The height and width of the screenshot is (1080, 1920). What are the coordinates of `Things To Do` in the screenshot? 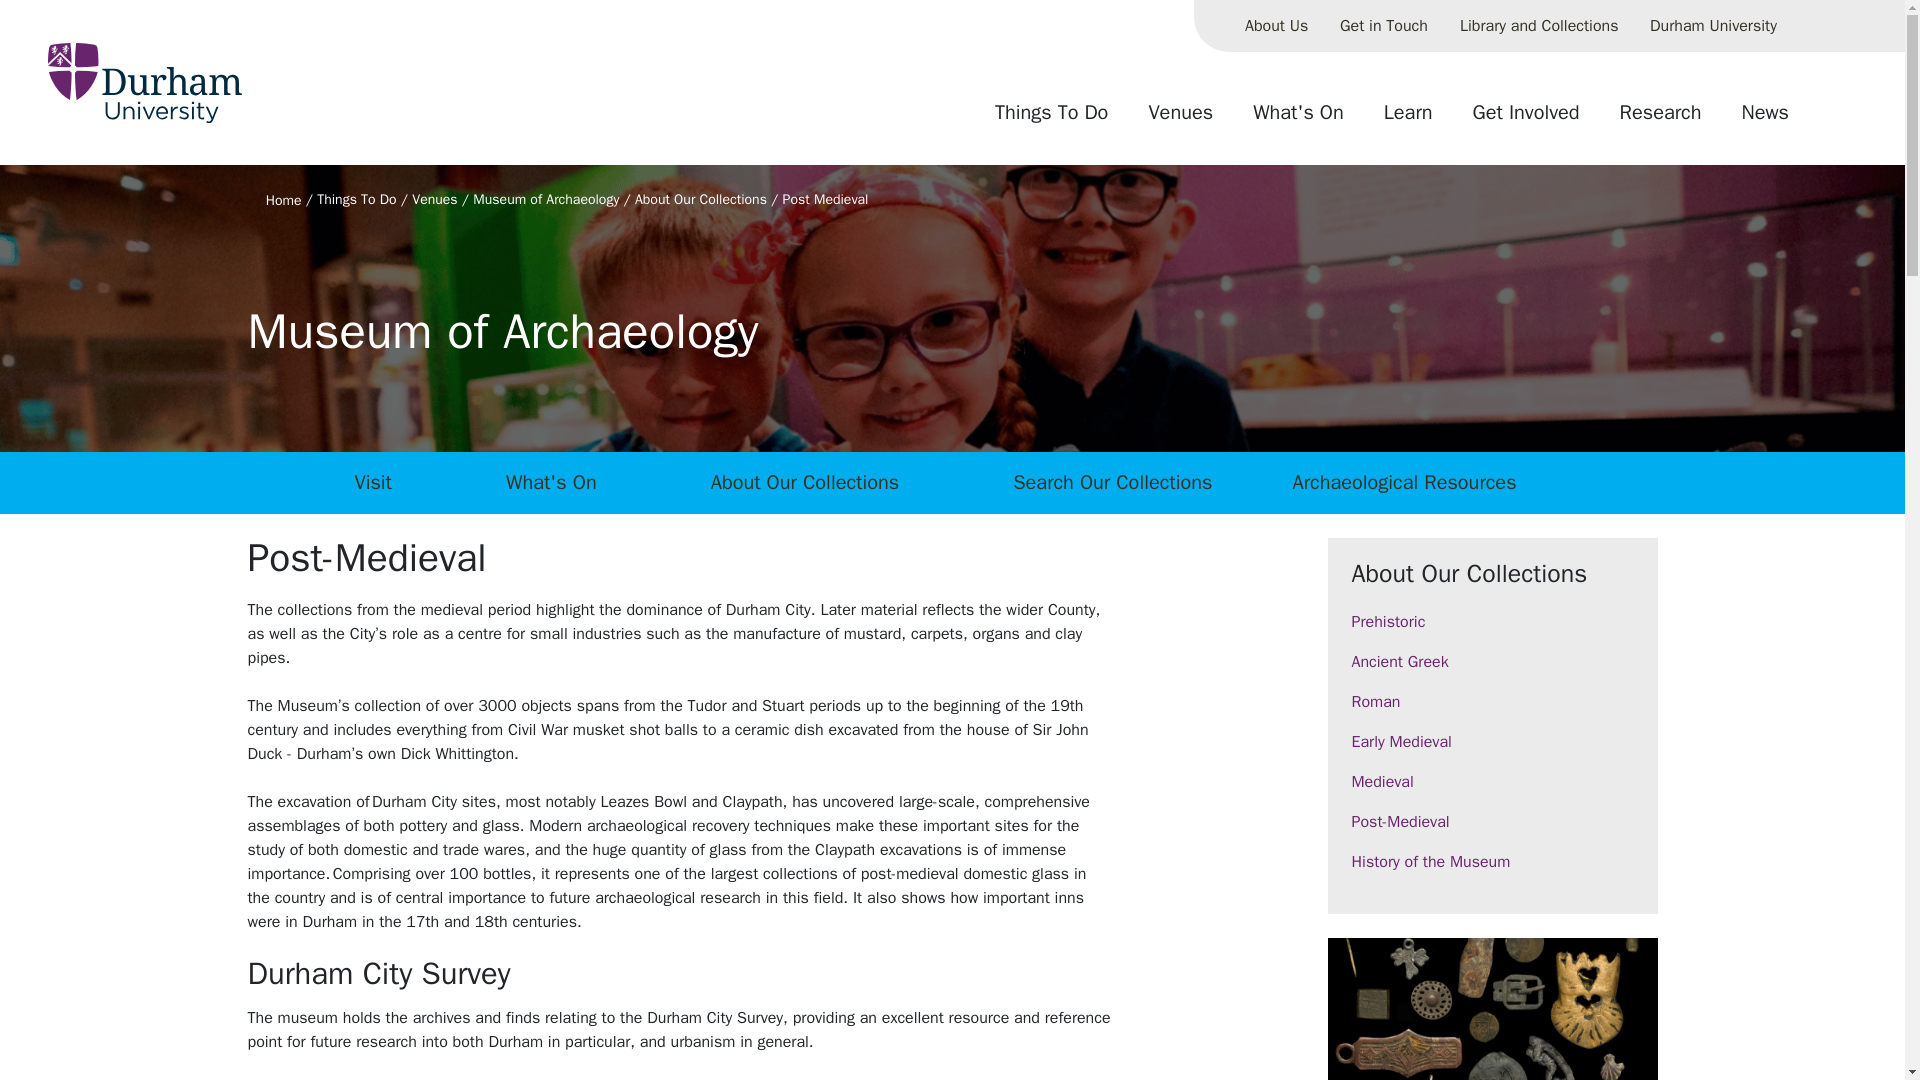 It's located at (1051, 120).